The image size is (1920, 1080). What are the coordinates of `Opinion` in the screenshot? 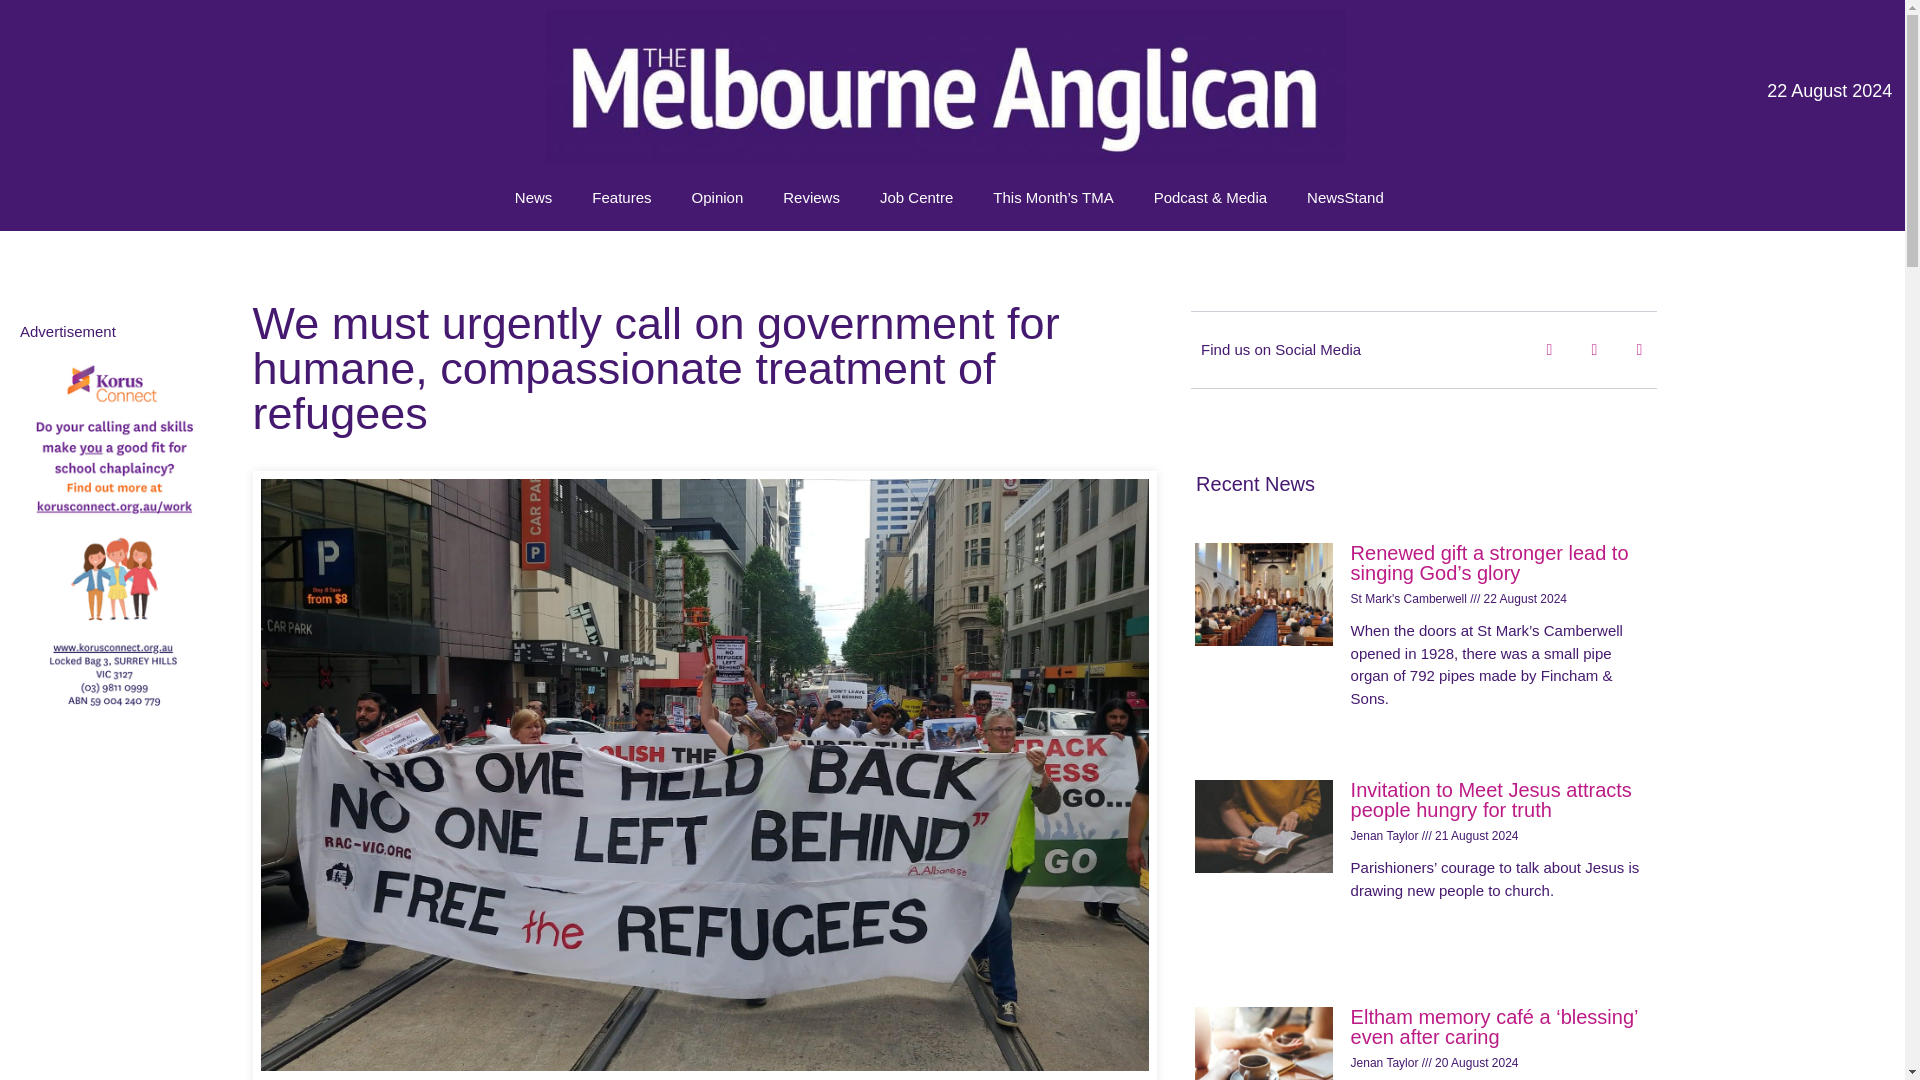 It's located at (718, 198).